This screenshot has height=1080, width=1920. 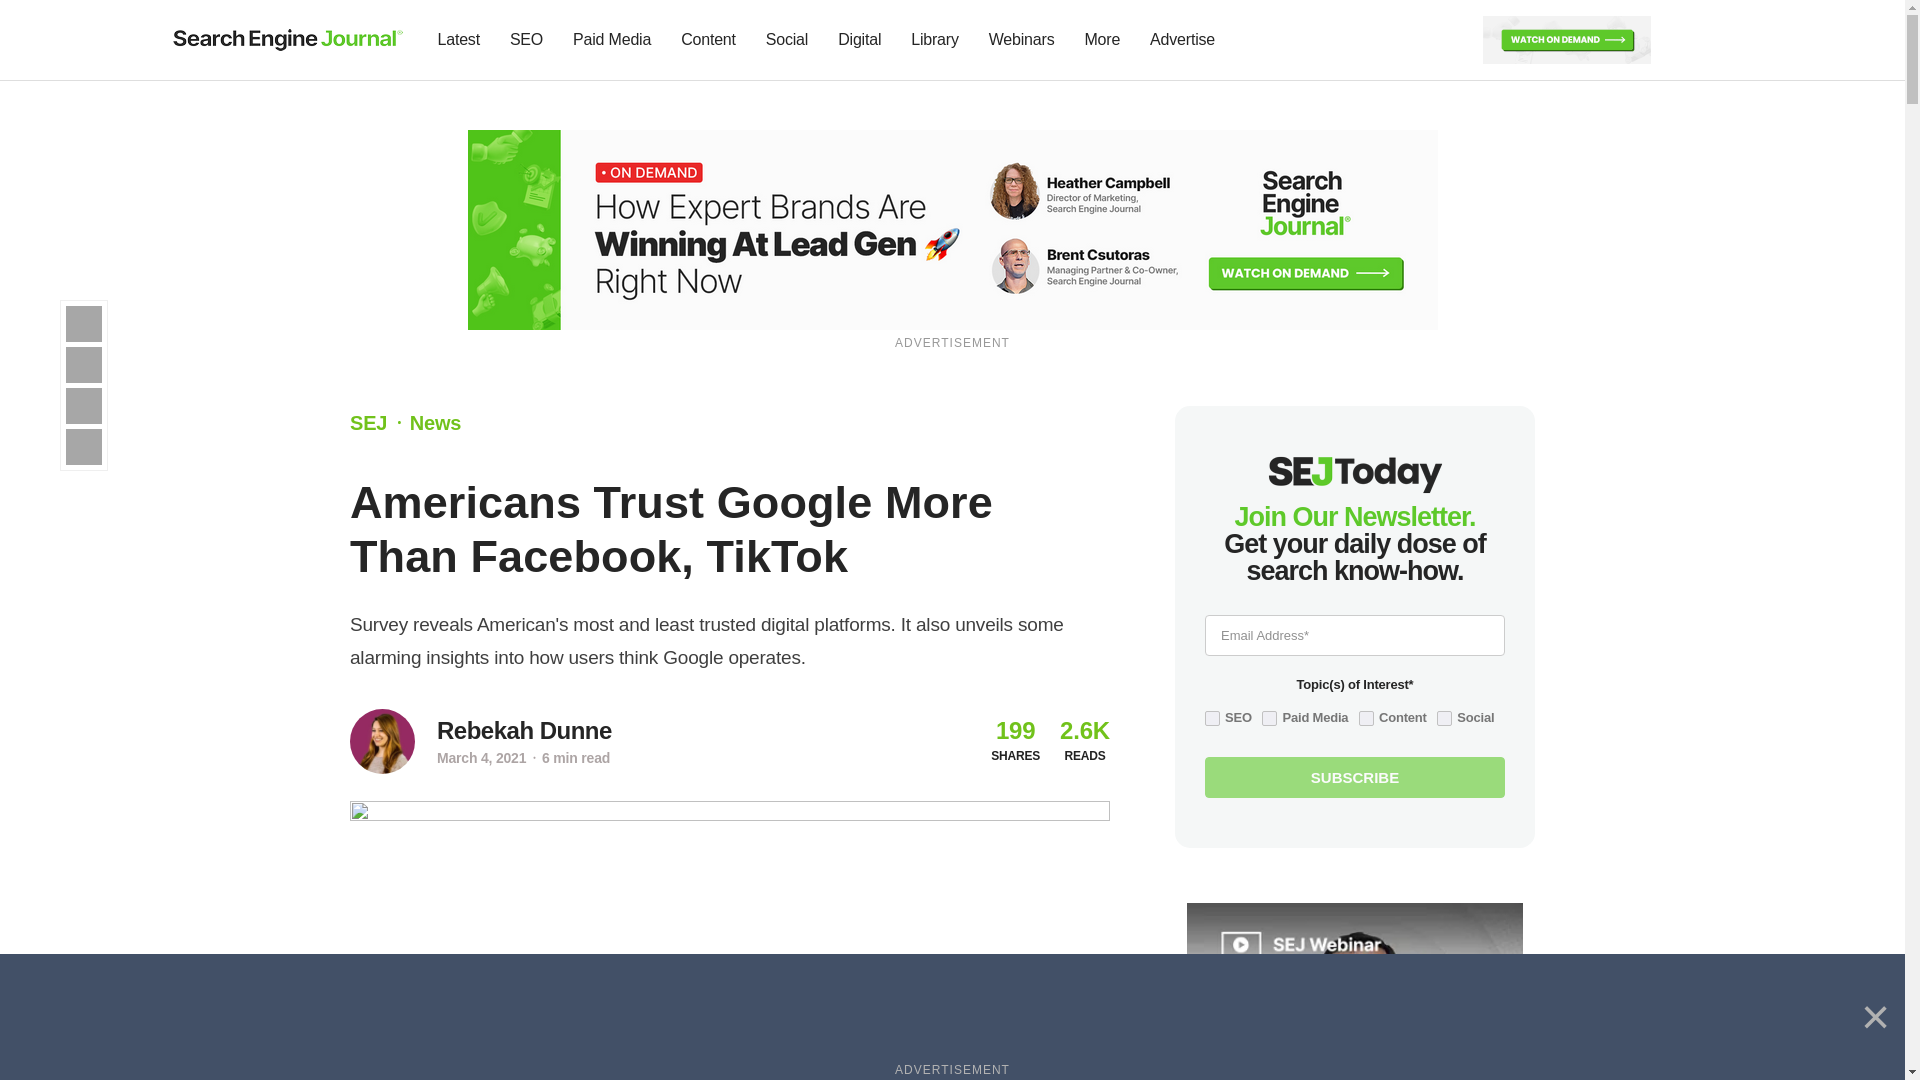 I want to click on Latest, so click(x=458, y=40).